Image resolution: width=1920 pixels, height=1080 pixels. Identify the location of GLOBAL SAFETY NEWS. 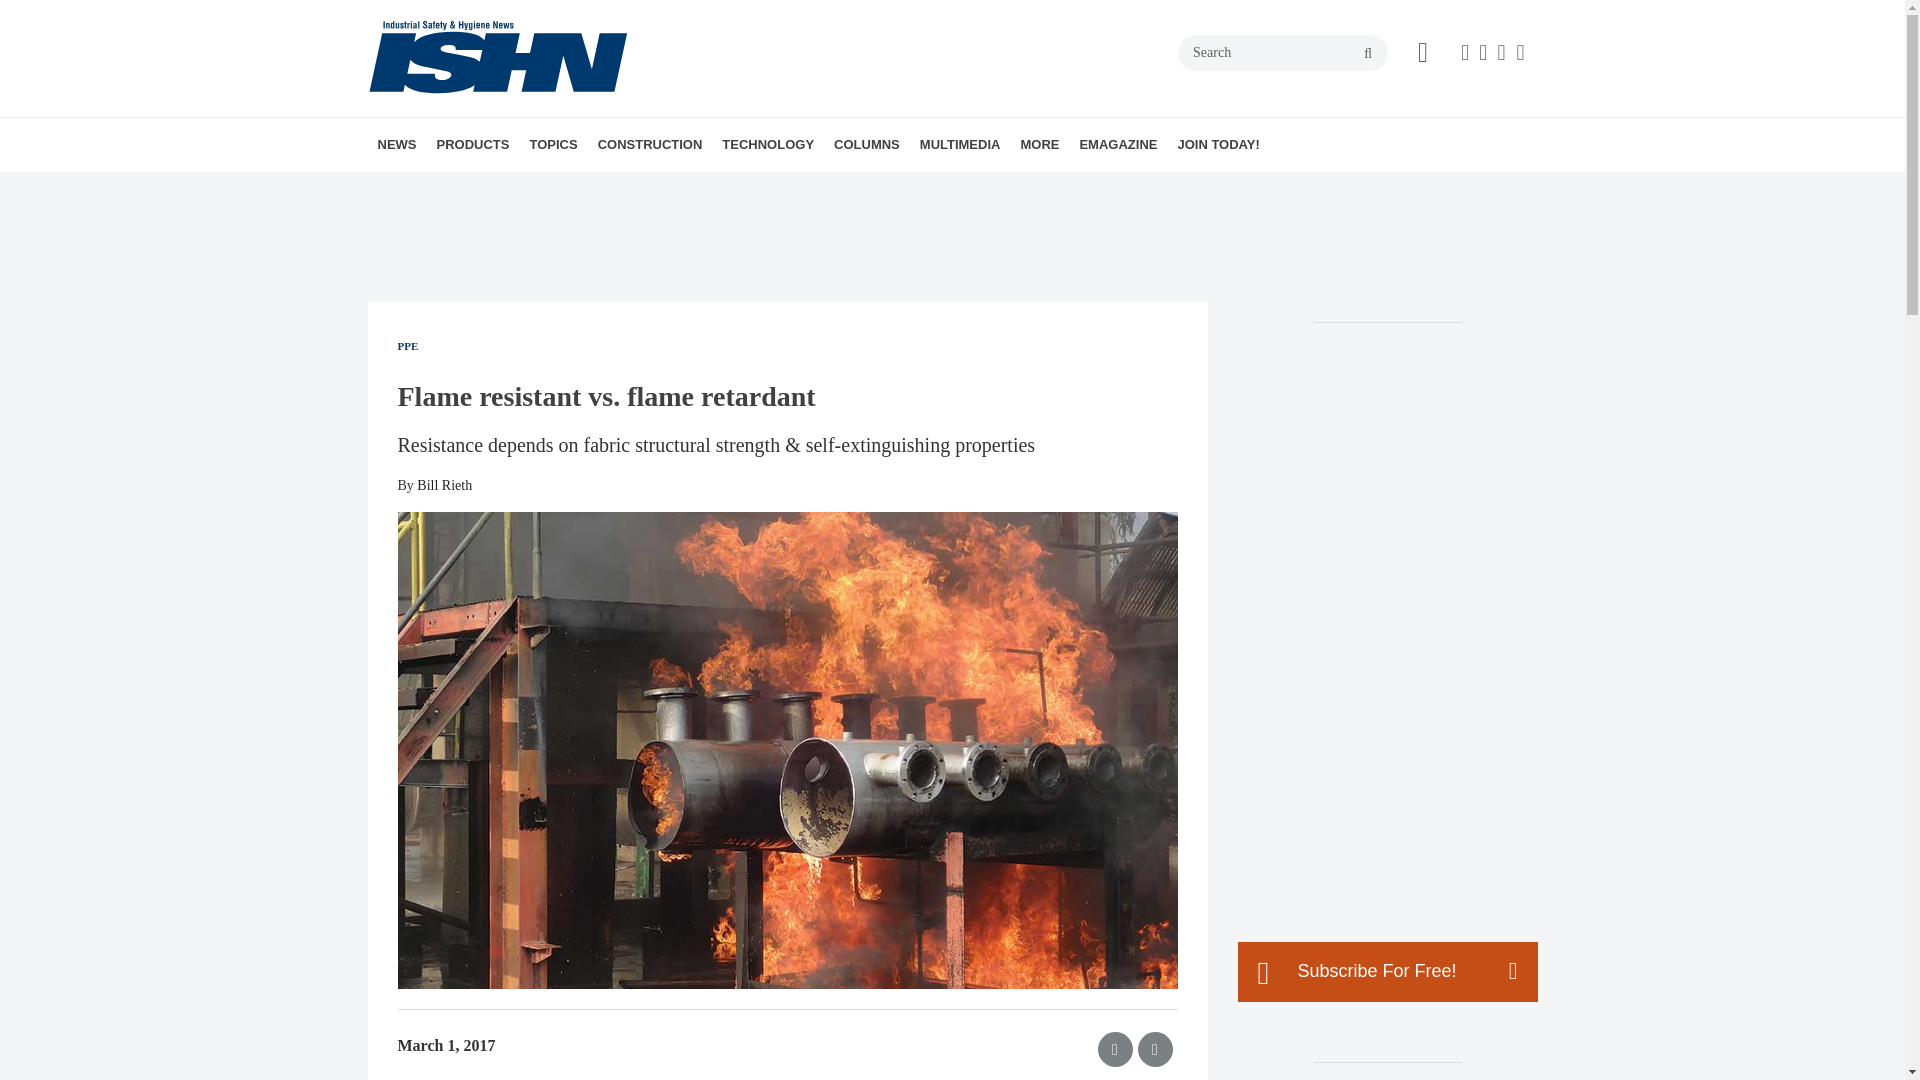
(502, 188).